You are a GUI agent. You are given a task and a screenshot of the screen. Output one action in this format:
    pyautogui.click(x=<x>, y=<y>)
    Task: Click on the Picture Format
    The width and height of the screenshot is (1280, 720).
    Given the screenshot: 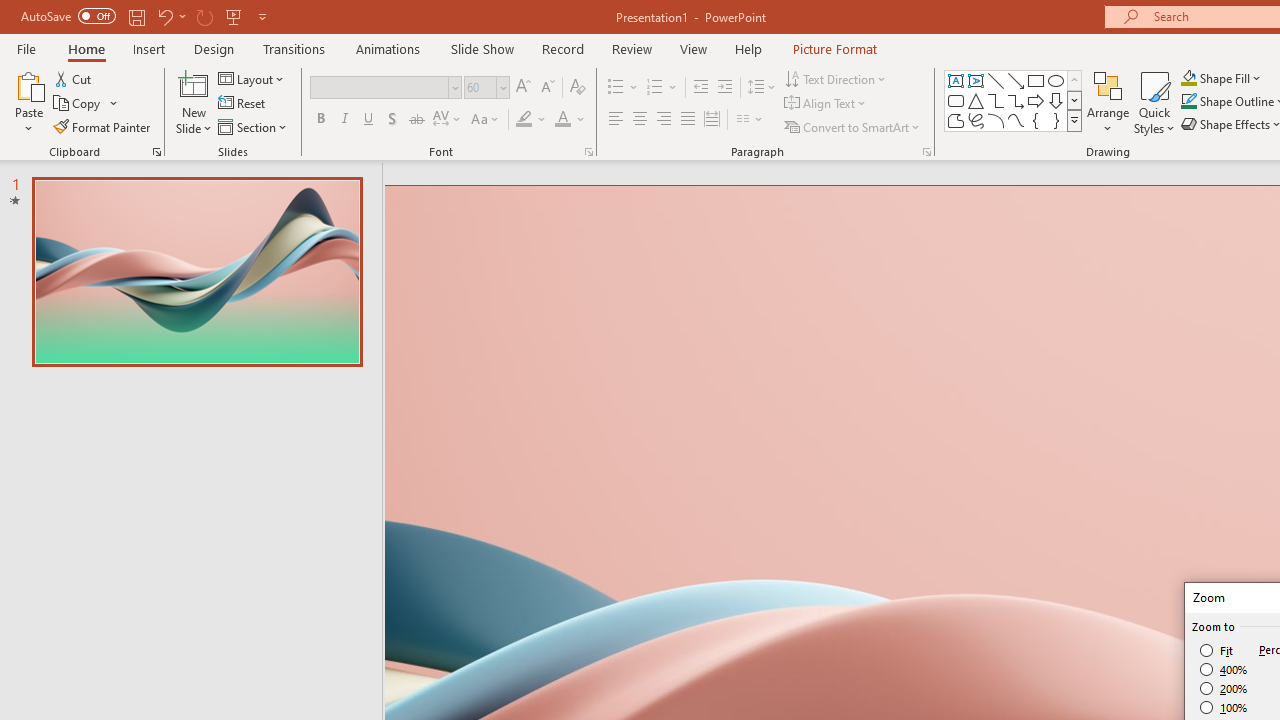 What is the action you would take?
    pyautogui.click(x=834, y=48)
    